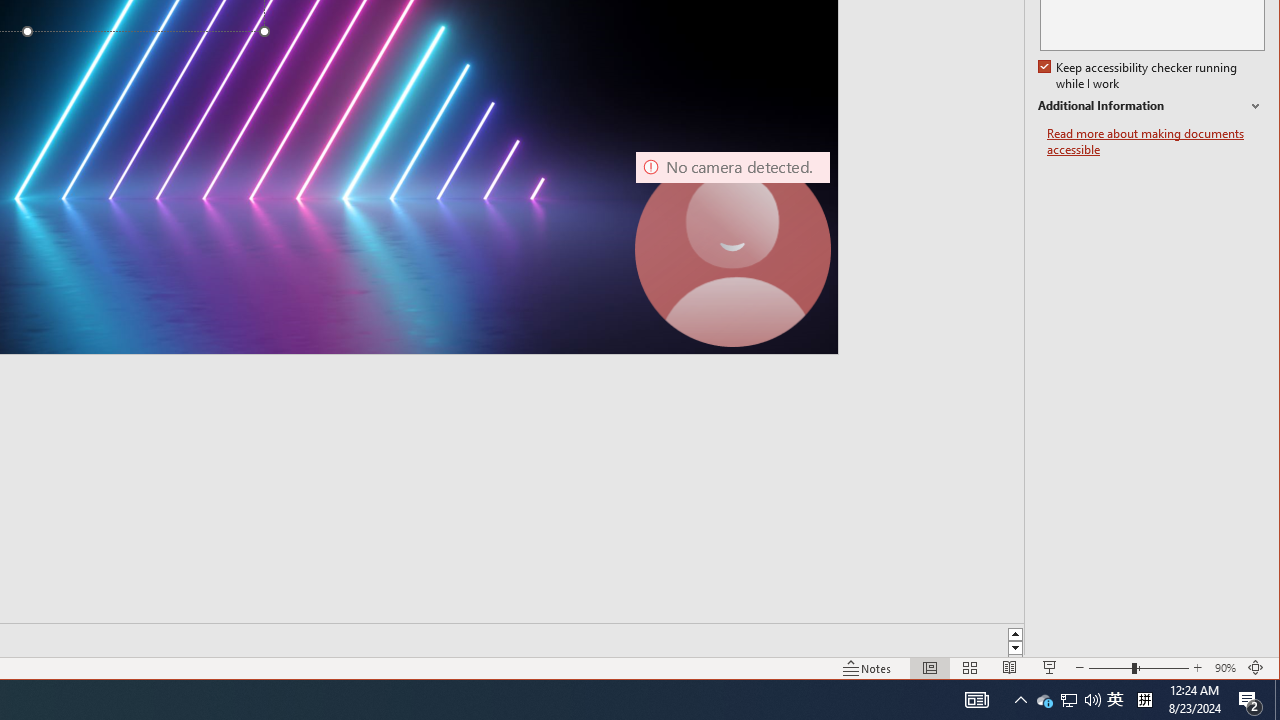 This screenshot has height=720, width=1280. Describe the element at coordinates (1151, 106) in the screenshot. I see `Additional Information` at that location.